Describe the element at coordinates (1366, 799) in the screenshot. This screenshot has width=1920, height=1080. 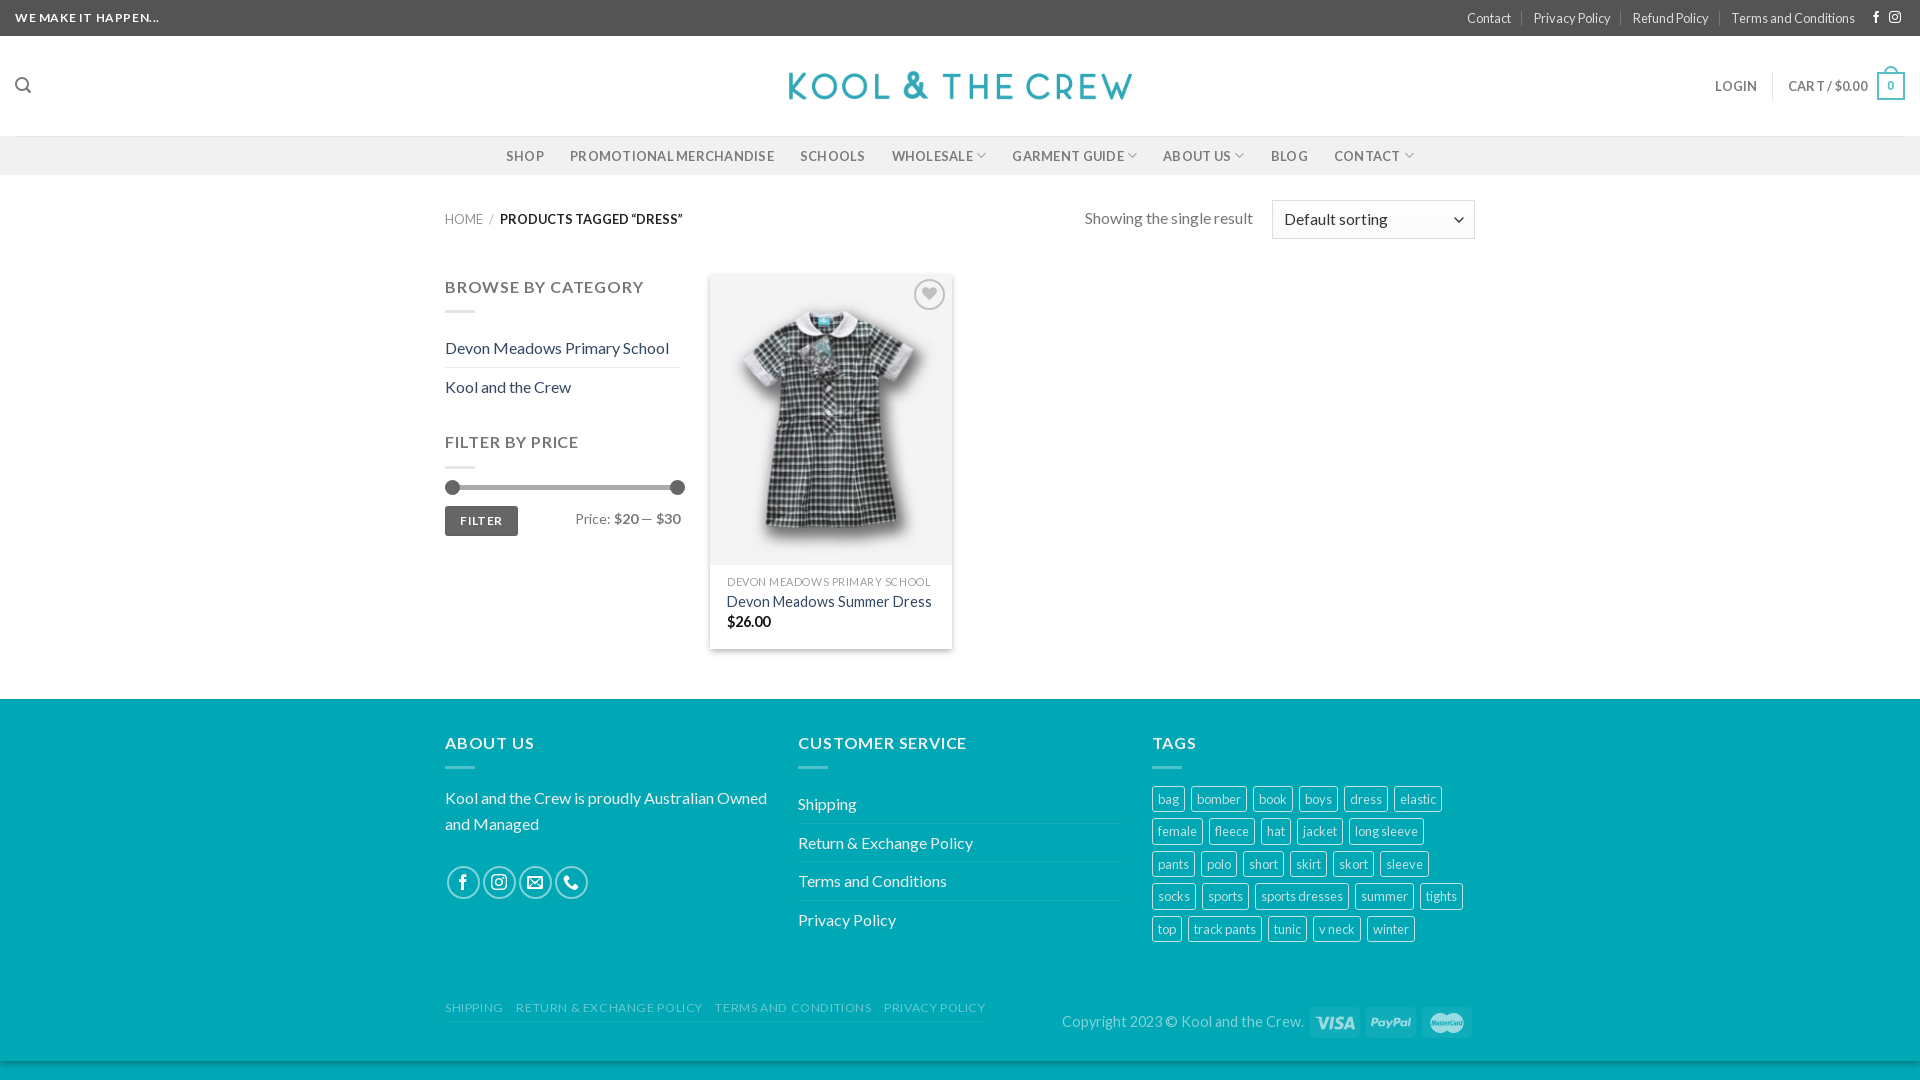
I see `dress` at that location.